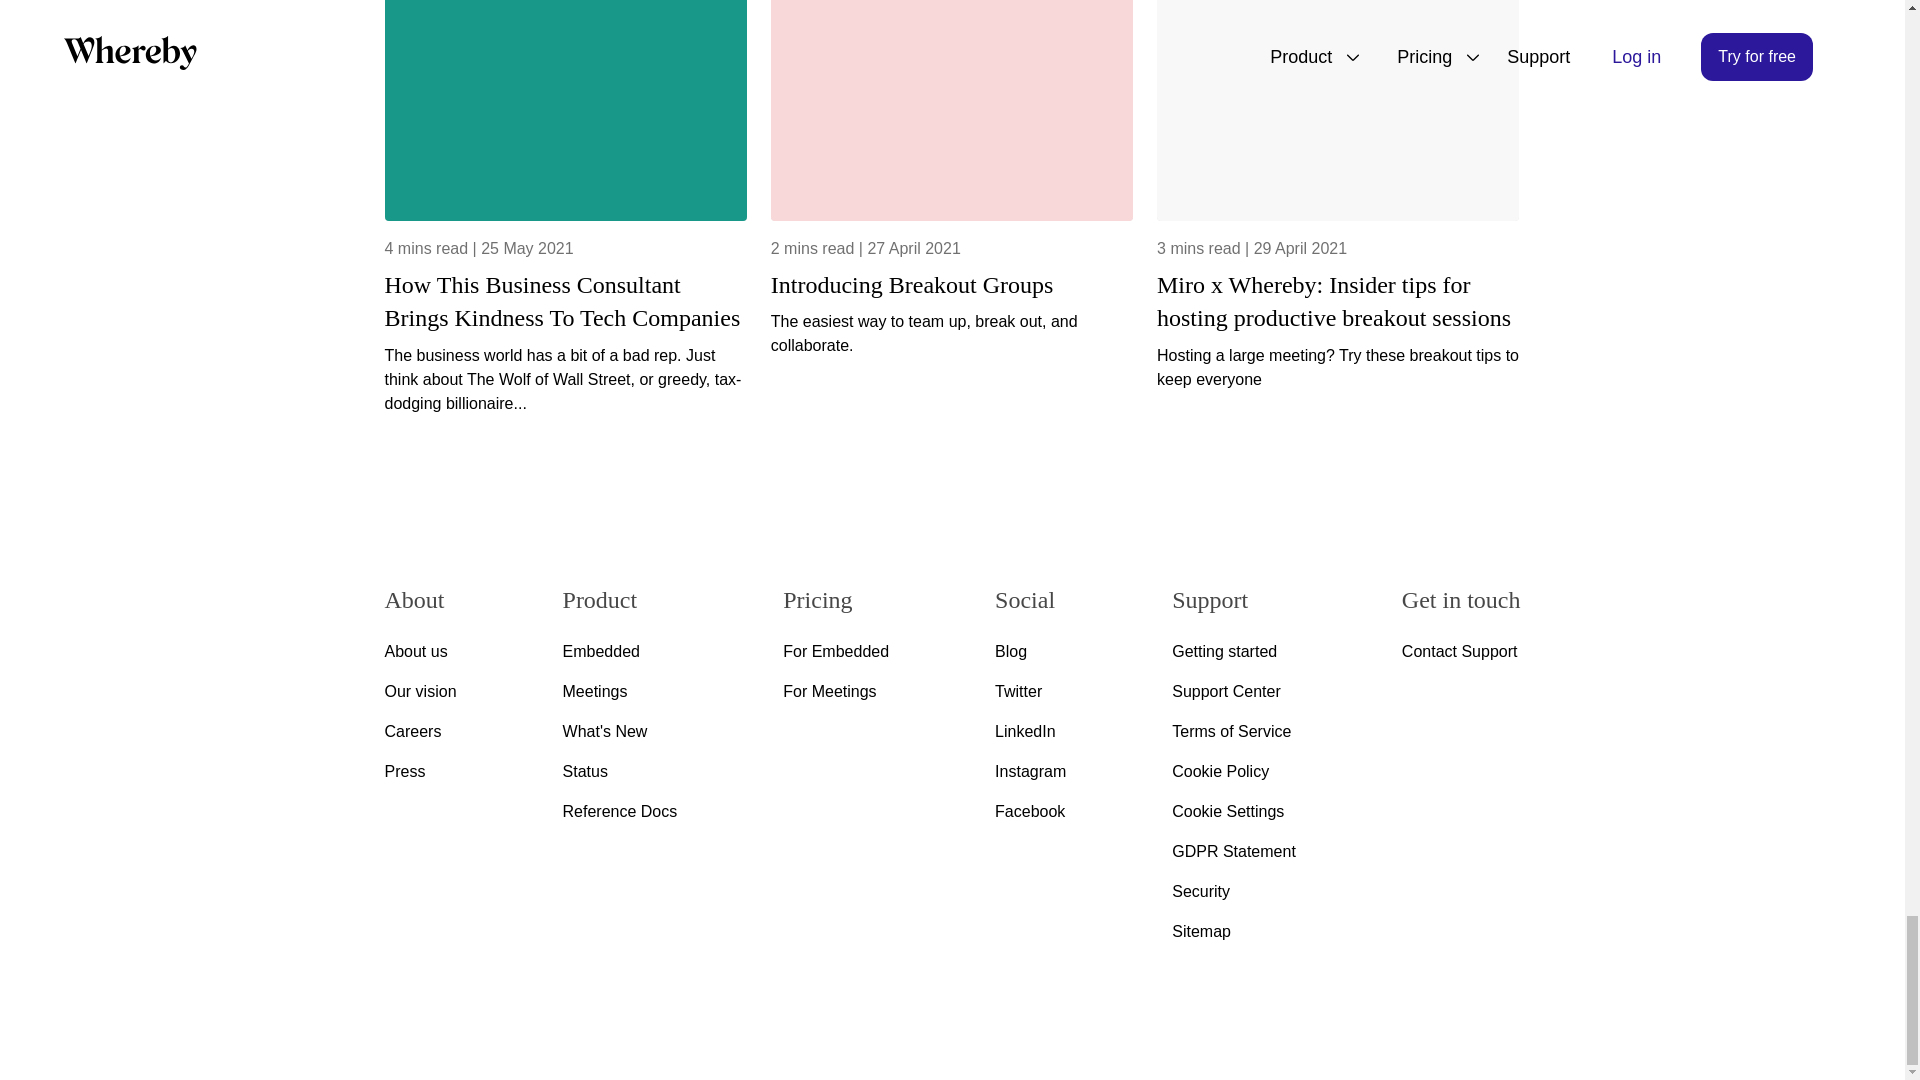 This screenshot has width=1920, height=1080. I want to click on The easiest way to team up, break out, and collaborate., so click(952, 333).